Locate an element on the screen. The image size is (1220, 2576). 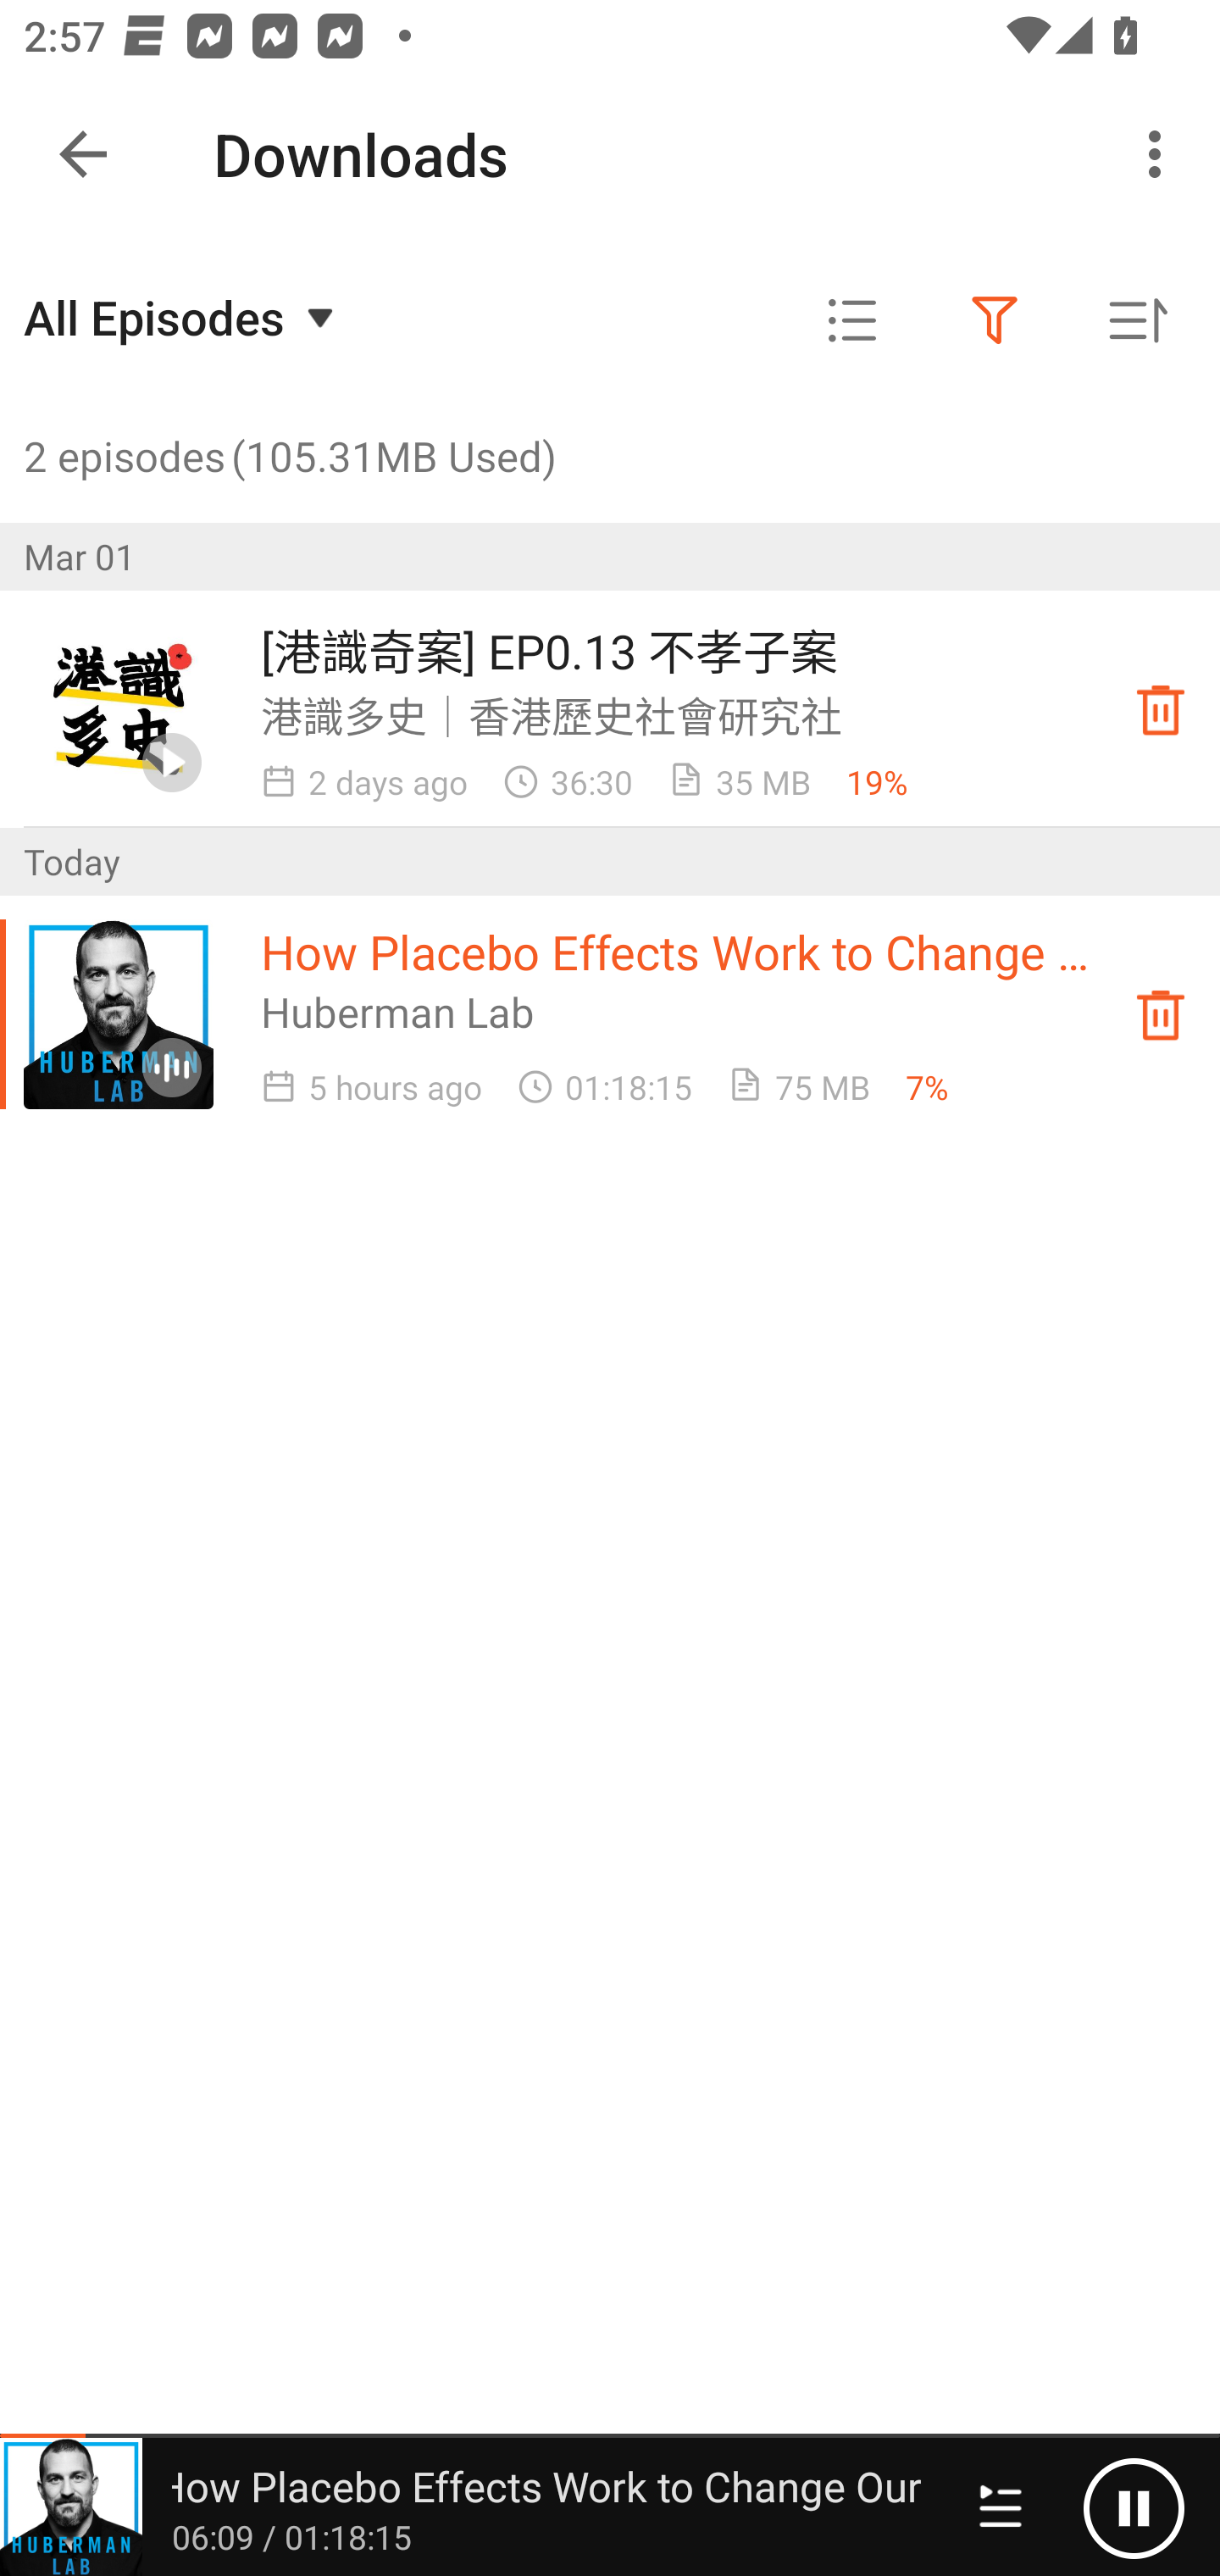
Downloaded is located at coordinates (1161, 1015).